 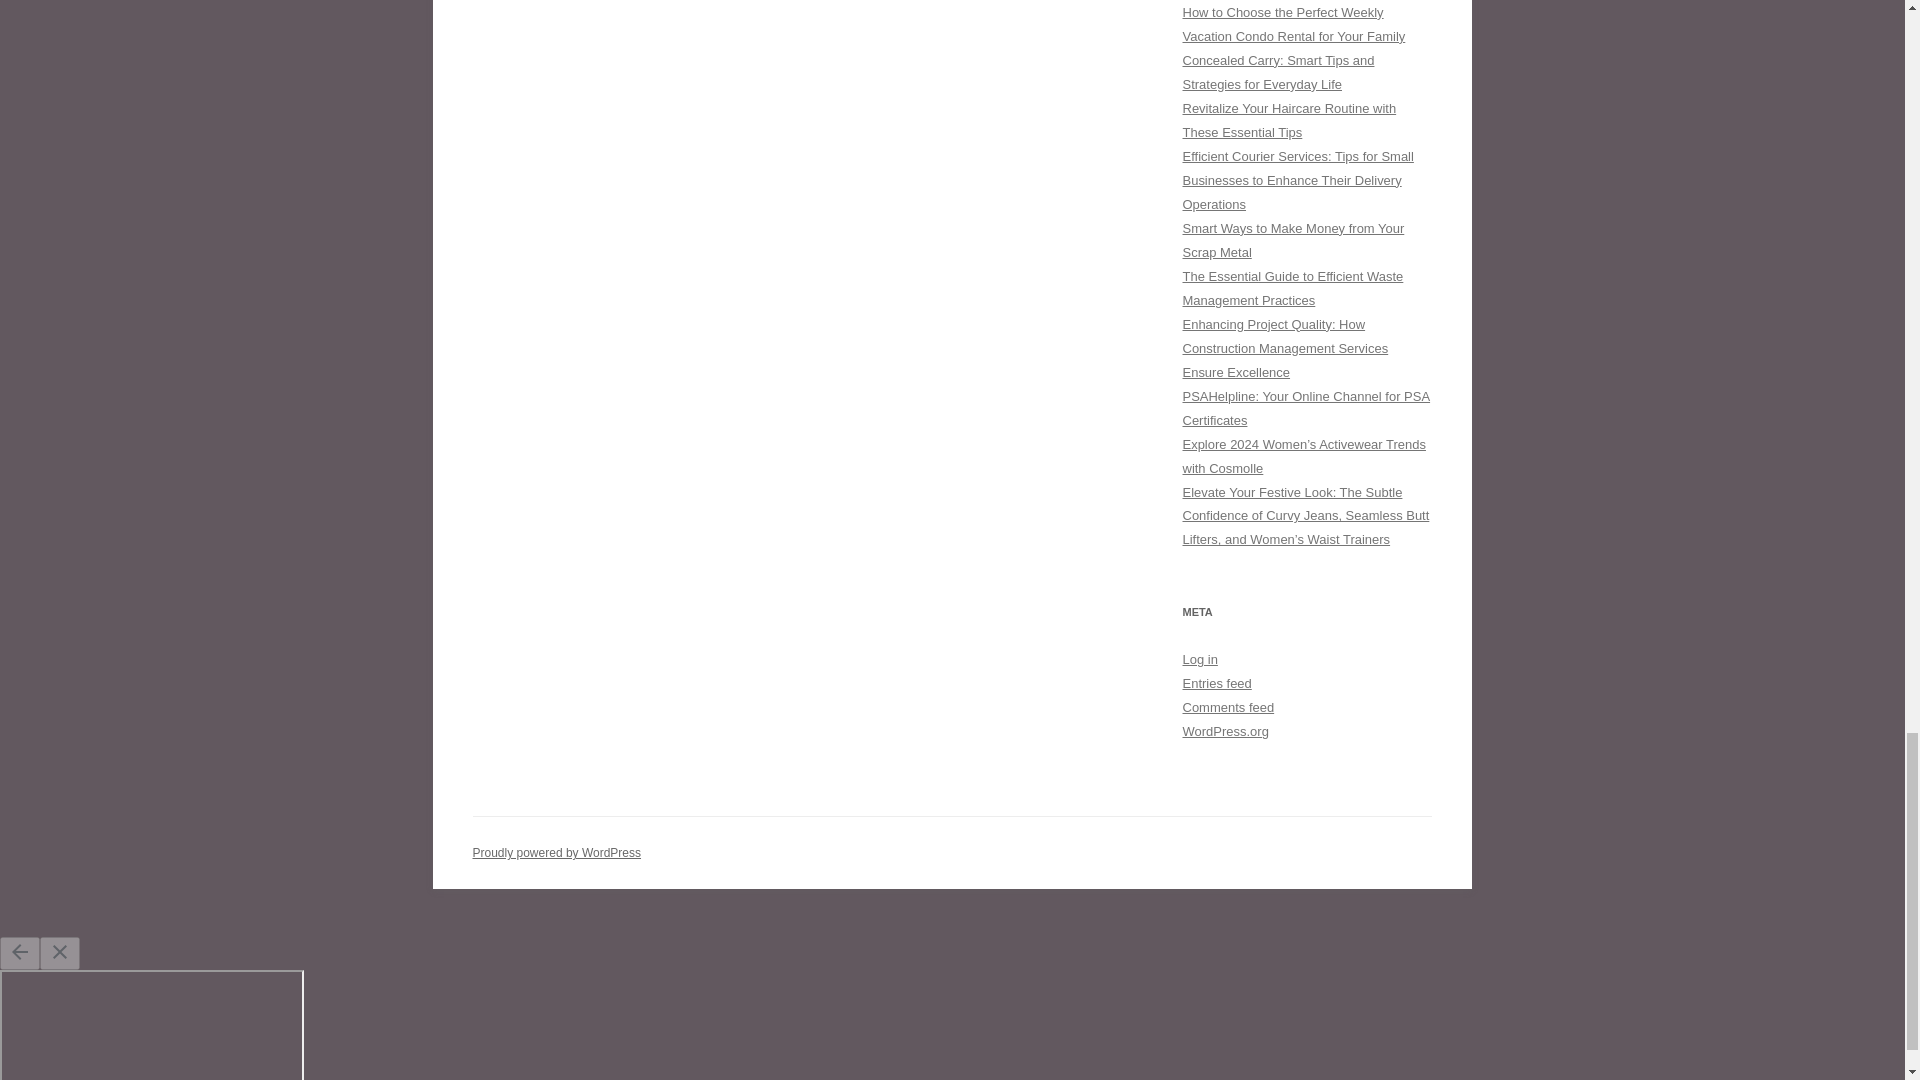 I want to click on The Essential Guide to Efficient Waste Management Practices, so click(x=1292, y=288).